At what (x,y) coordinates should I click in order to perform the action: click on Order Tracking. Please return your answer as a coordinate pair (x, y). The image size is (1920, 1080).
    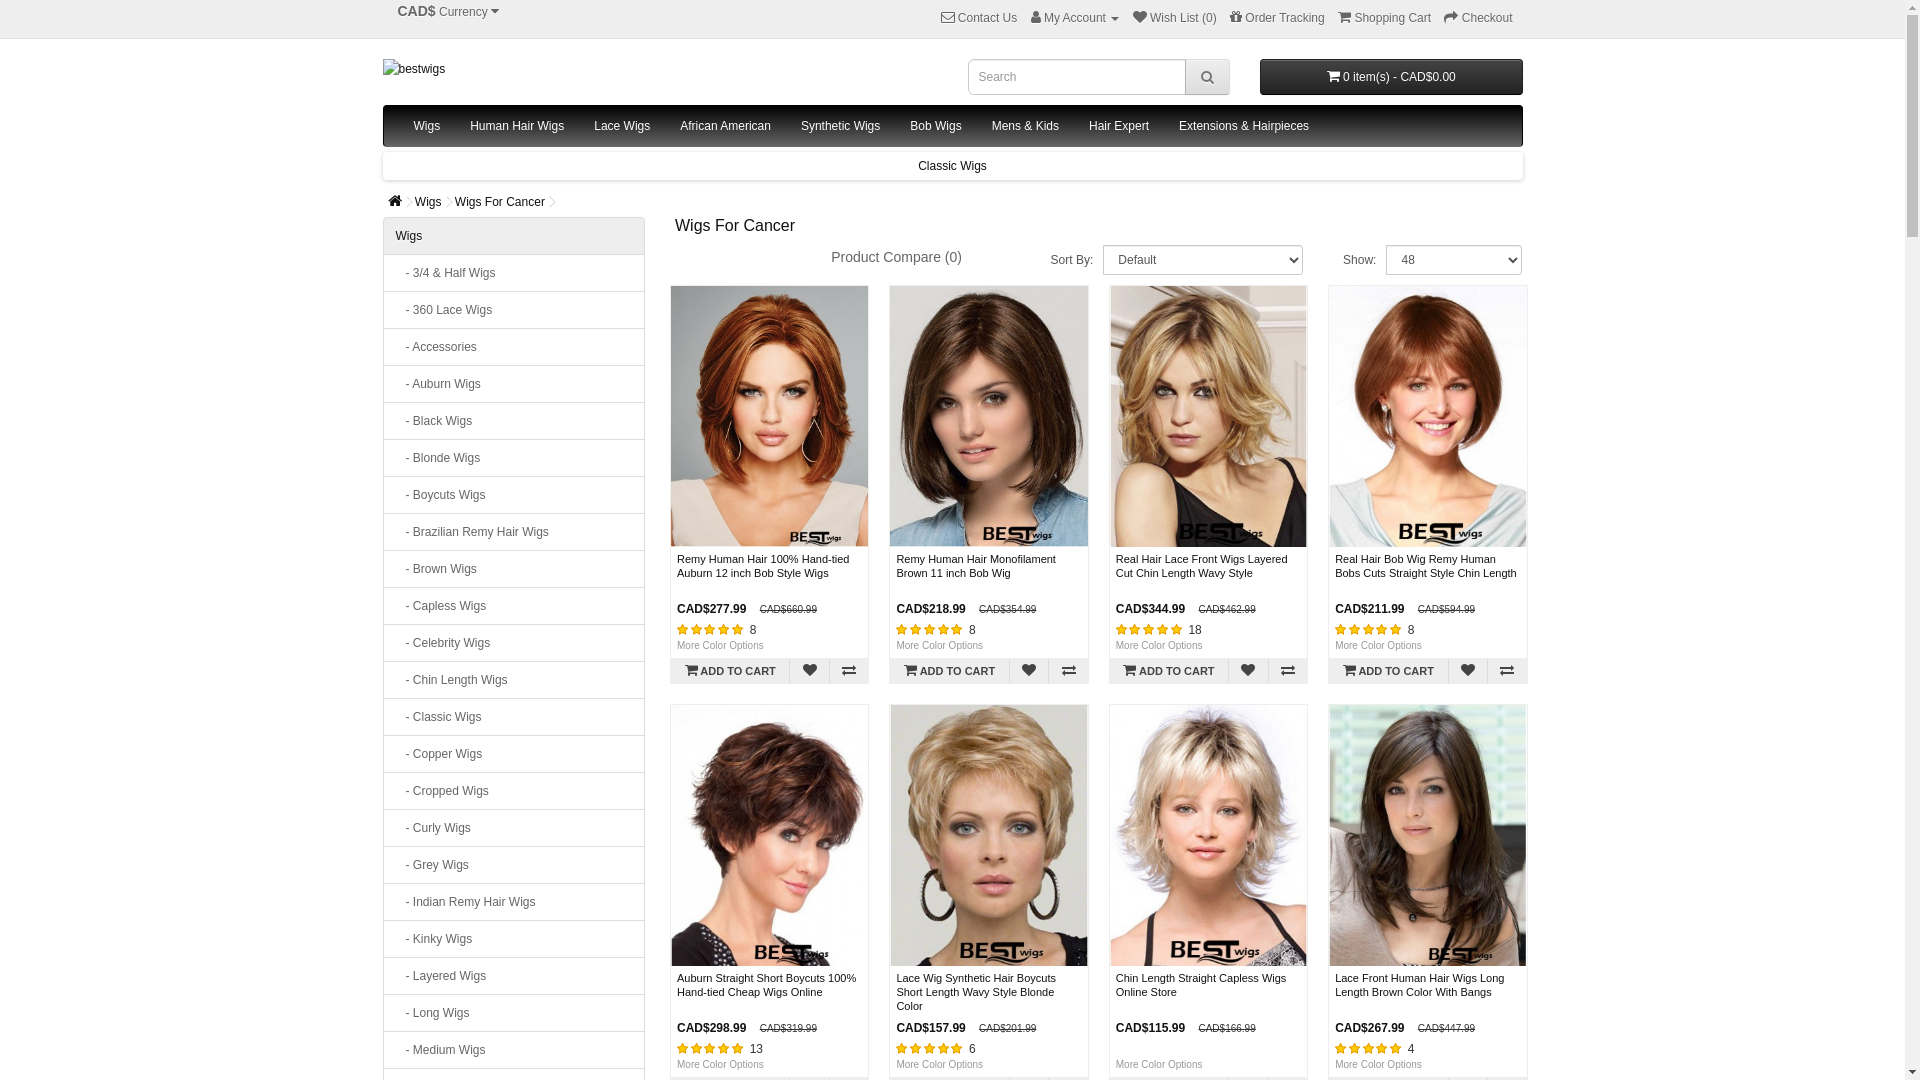
    Looking at the image, I should click on (1278, 18).